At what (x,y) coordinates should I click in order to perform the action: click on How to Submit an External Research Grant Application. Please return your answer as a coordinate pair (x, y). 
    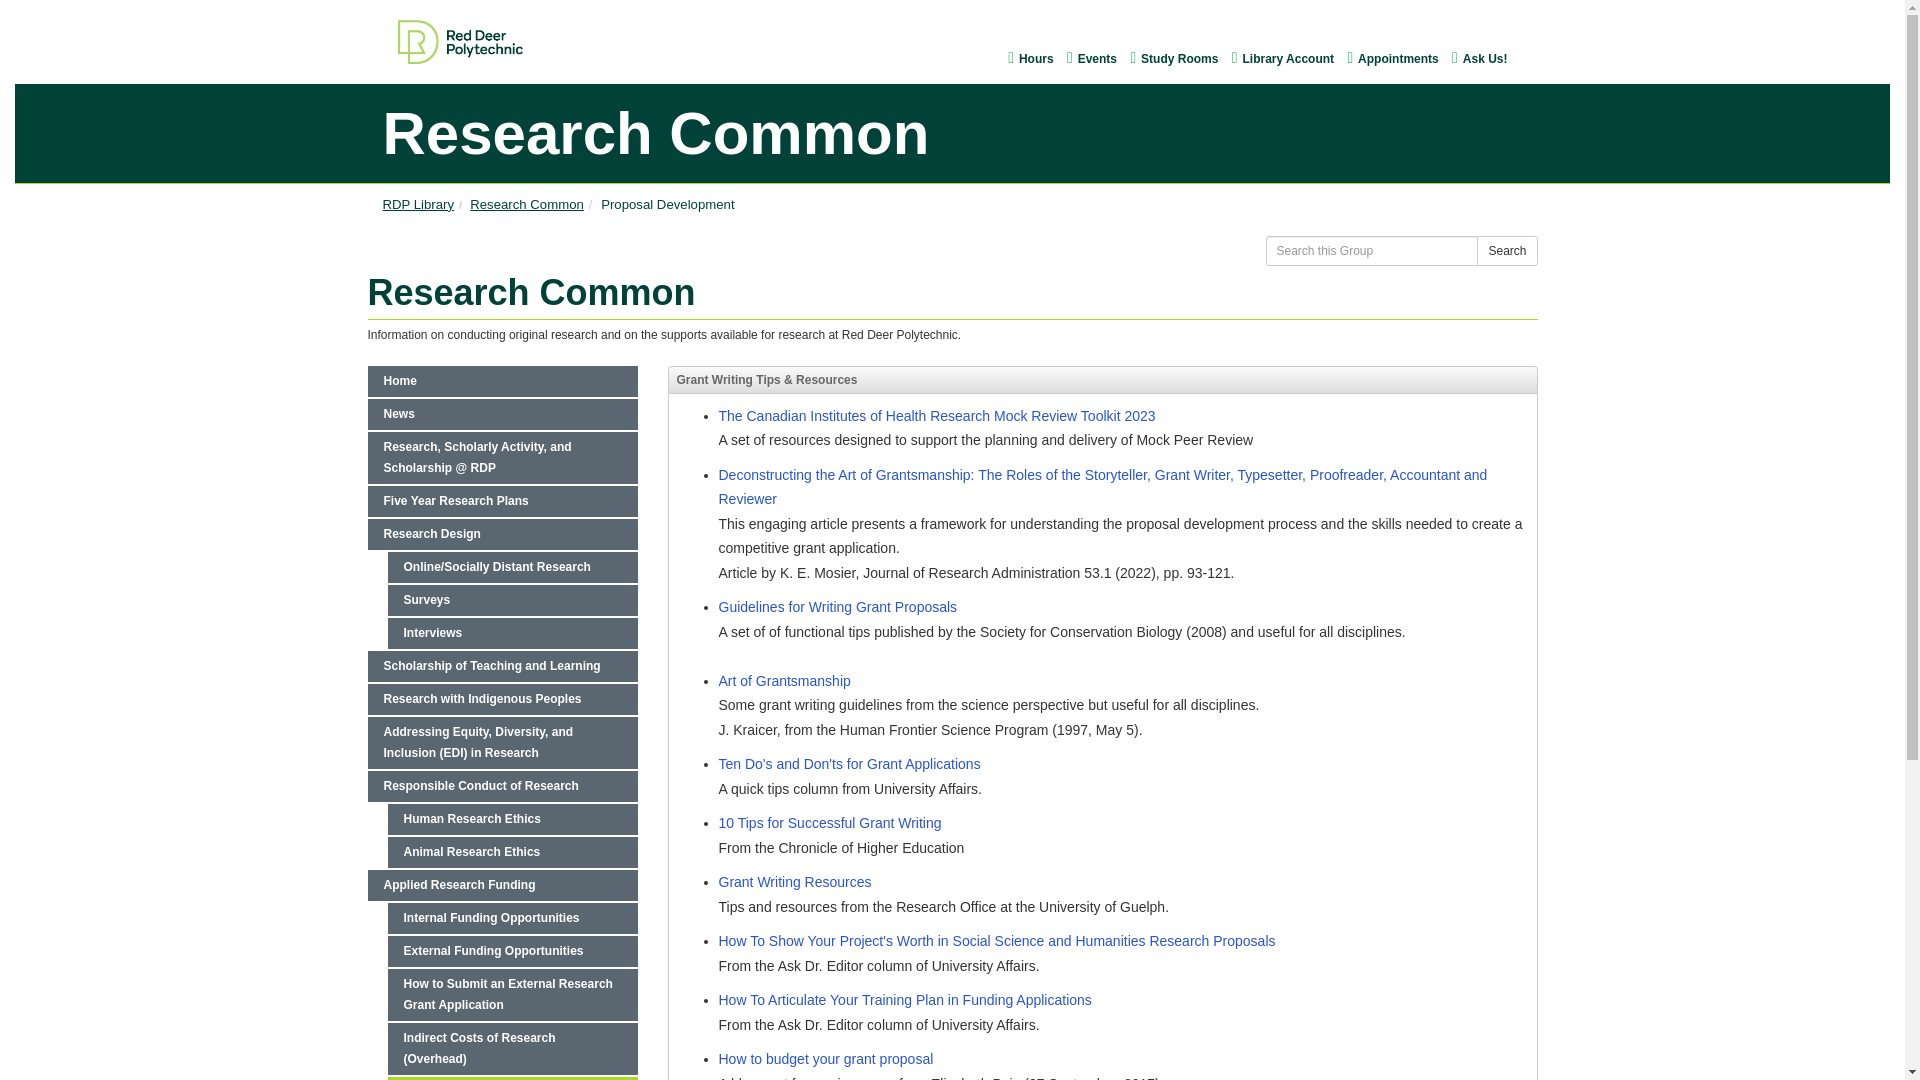
    Looking at the image, I should click on (512, 994).